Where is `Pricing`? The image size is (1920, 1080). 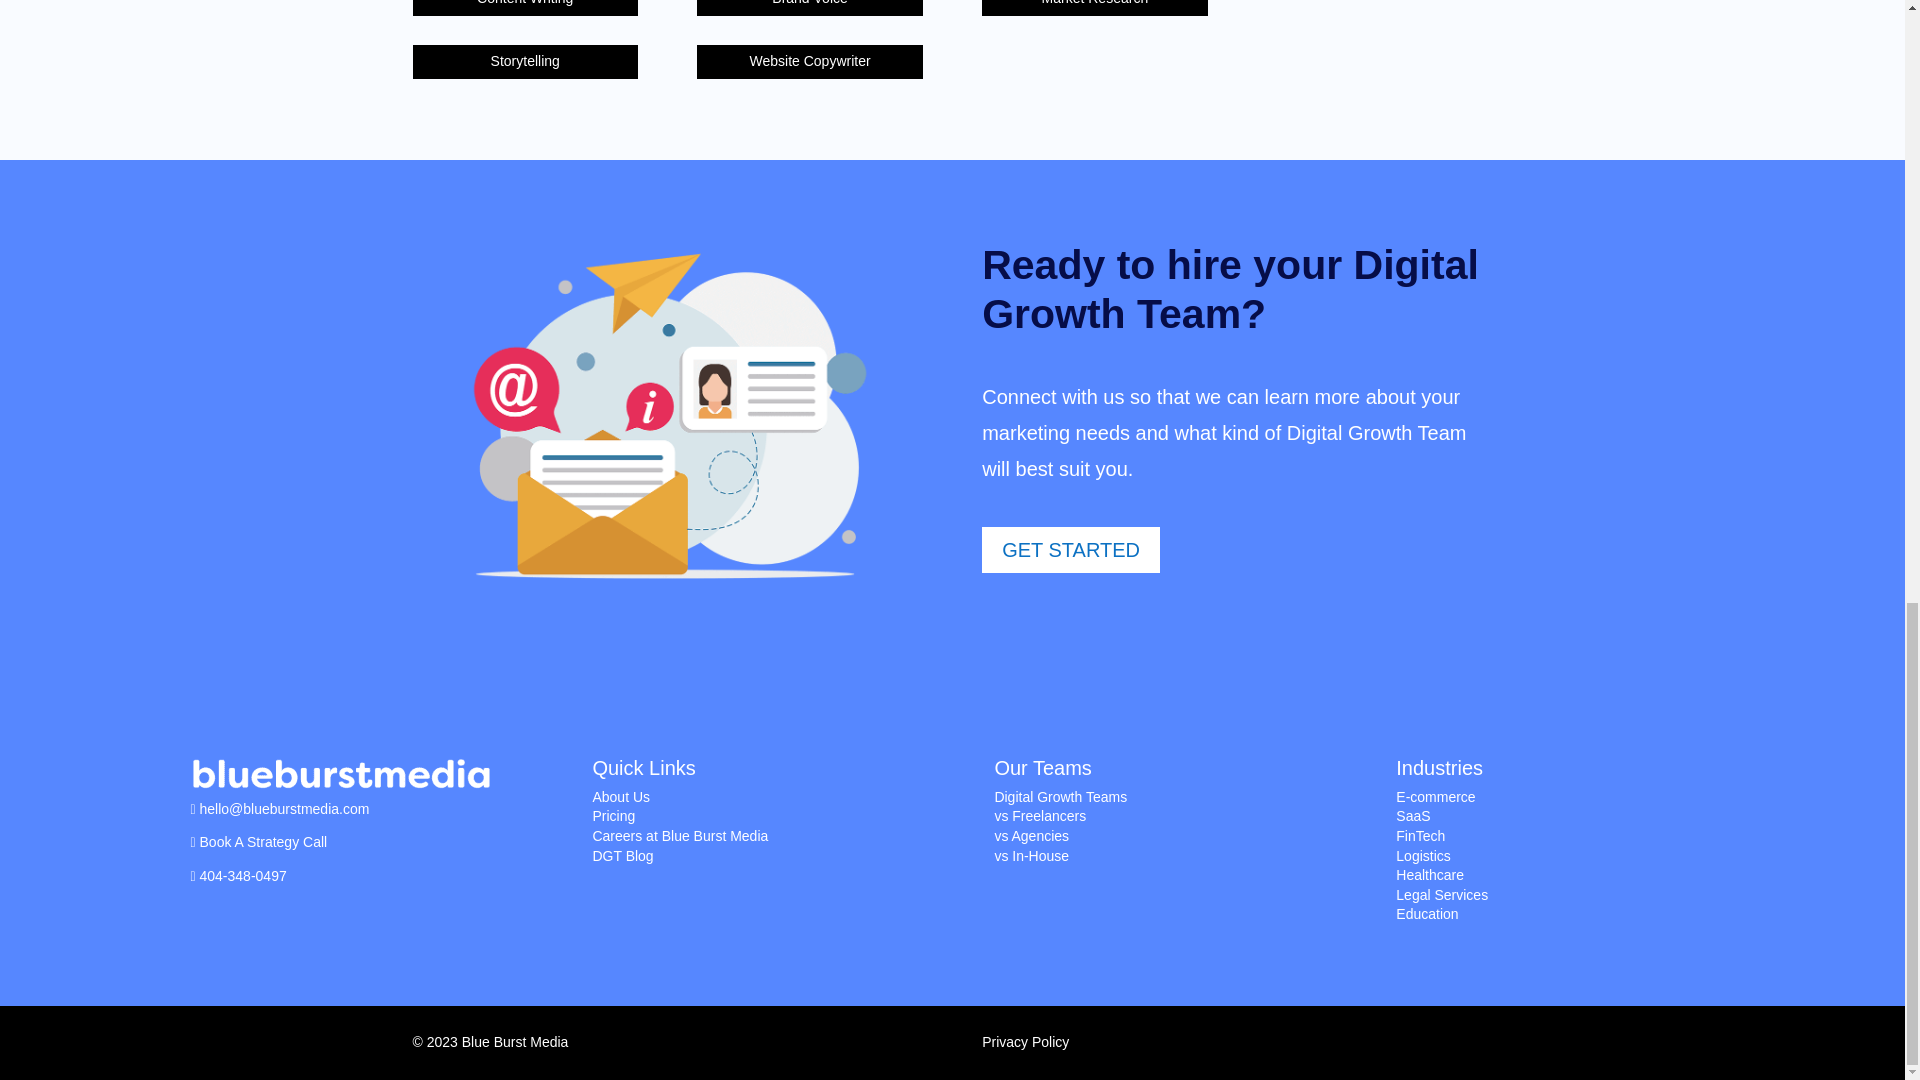
Pricing is located at coordinates (613, 816).